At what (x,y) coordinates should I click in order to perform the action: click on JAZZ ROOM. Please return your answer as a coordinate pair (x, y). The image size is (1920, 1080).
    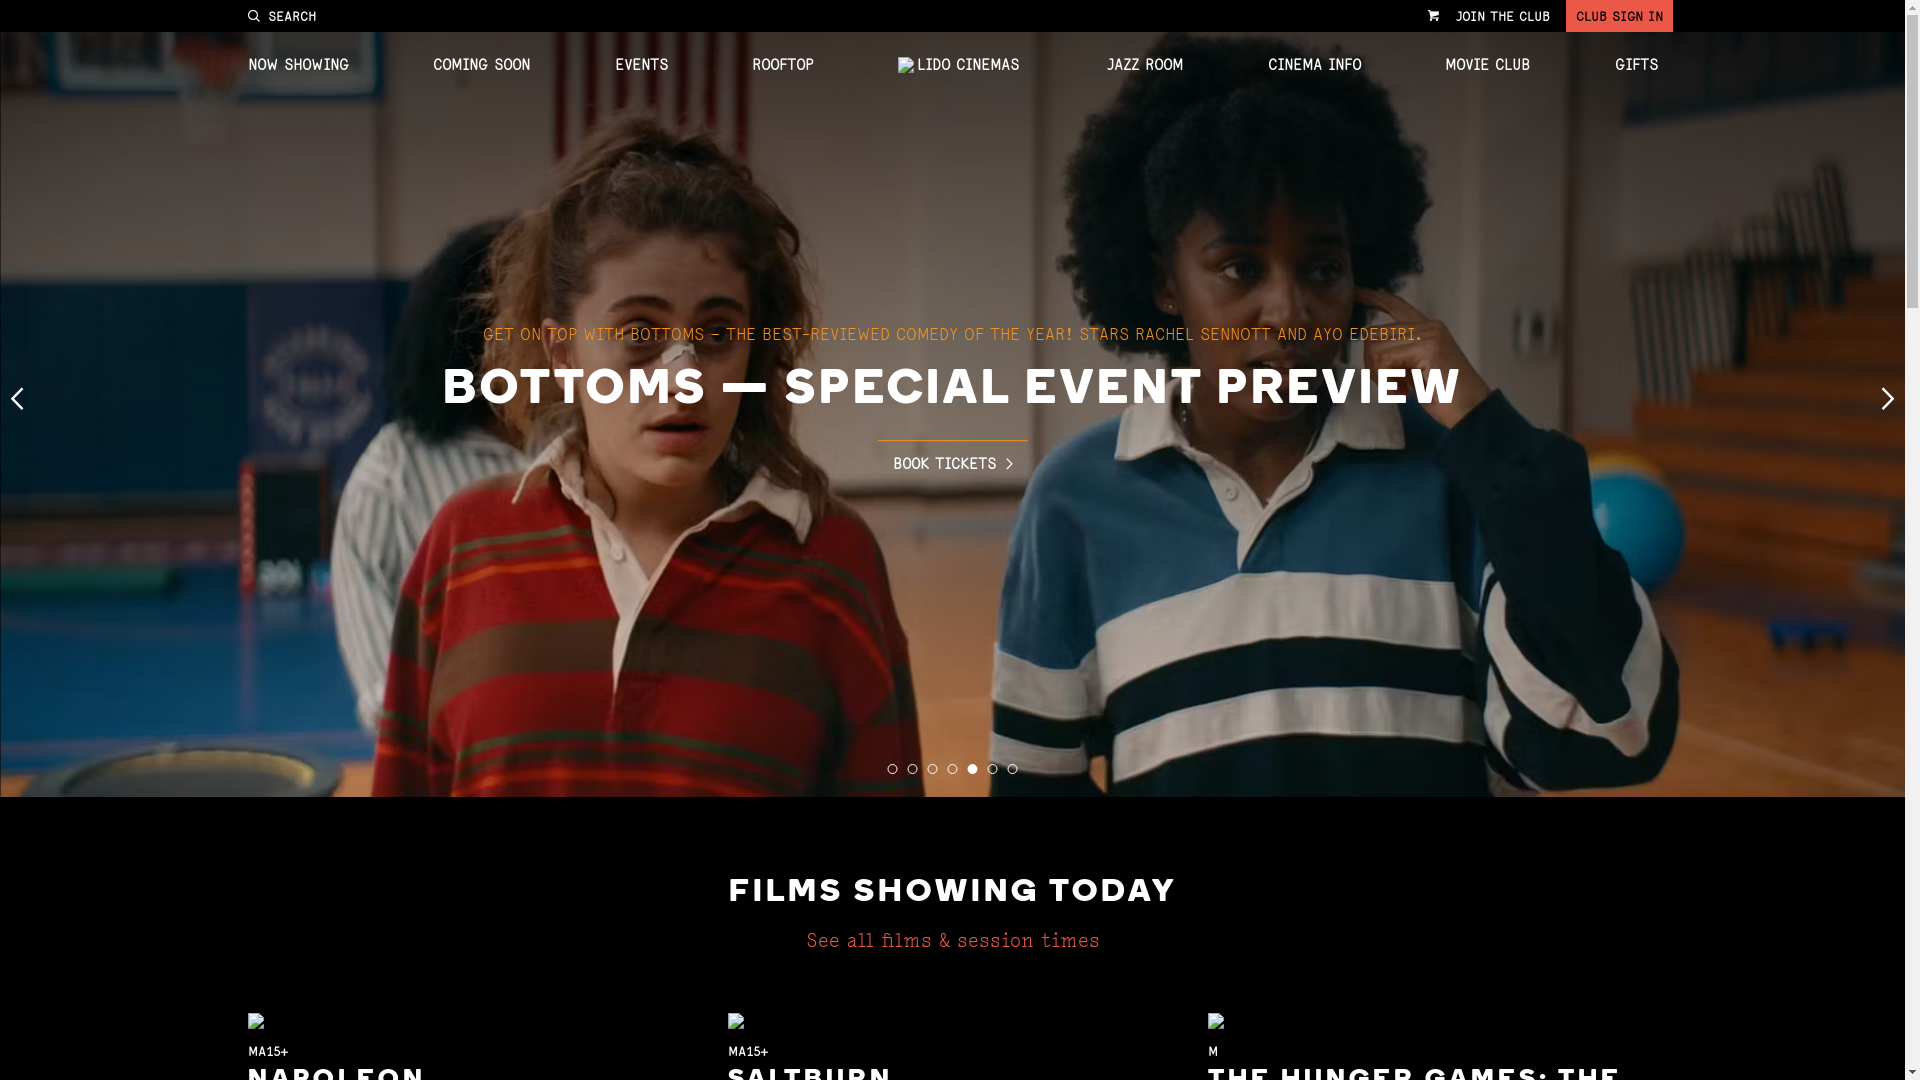
    Looking at the image, I should click on (1145, 65).